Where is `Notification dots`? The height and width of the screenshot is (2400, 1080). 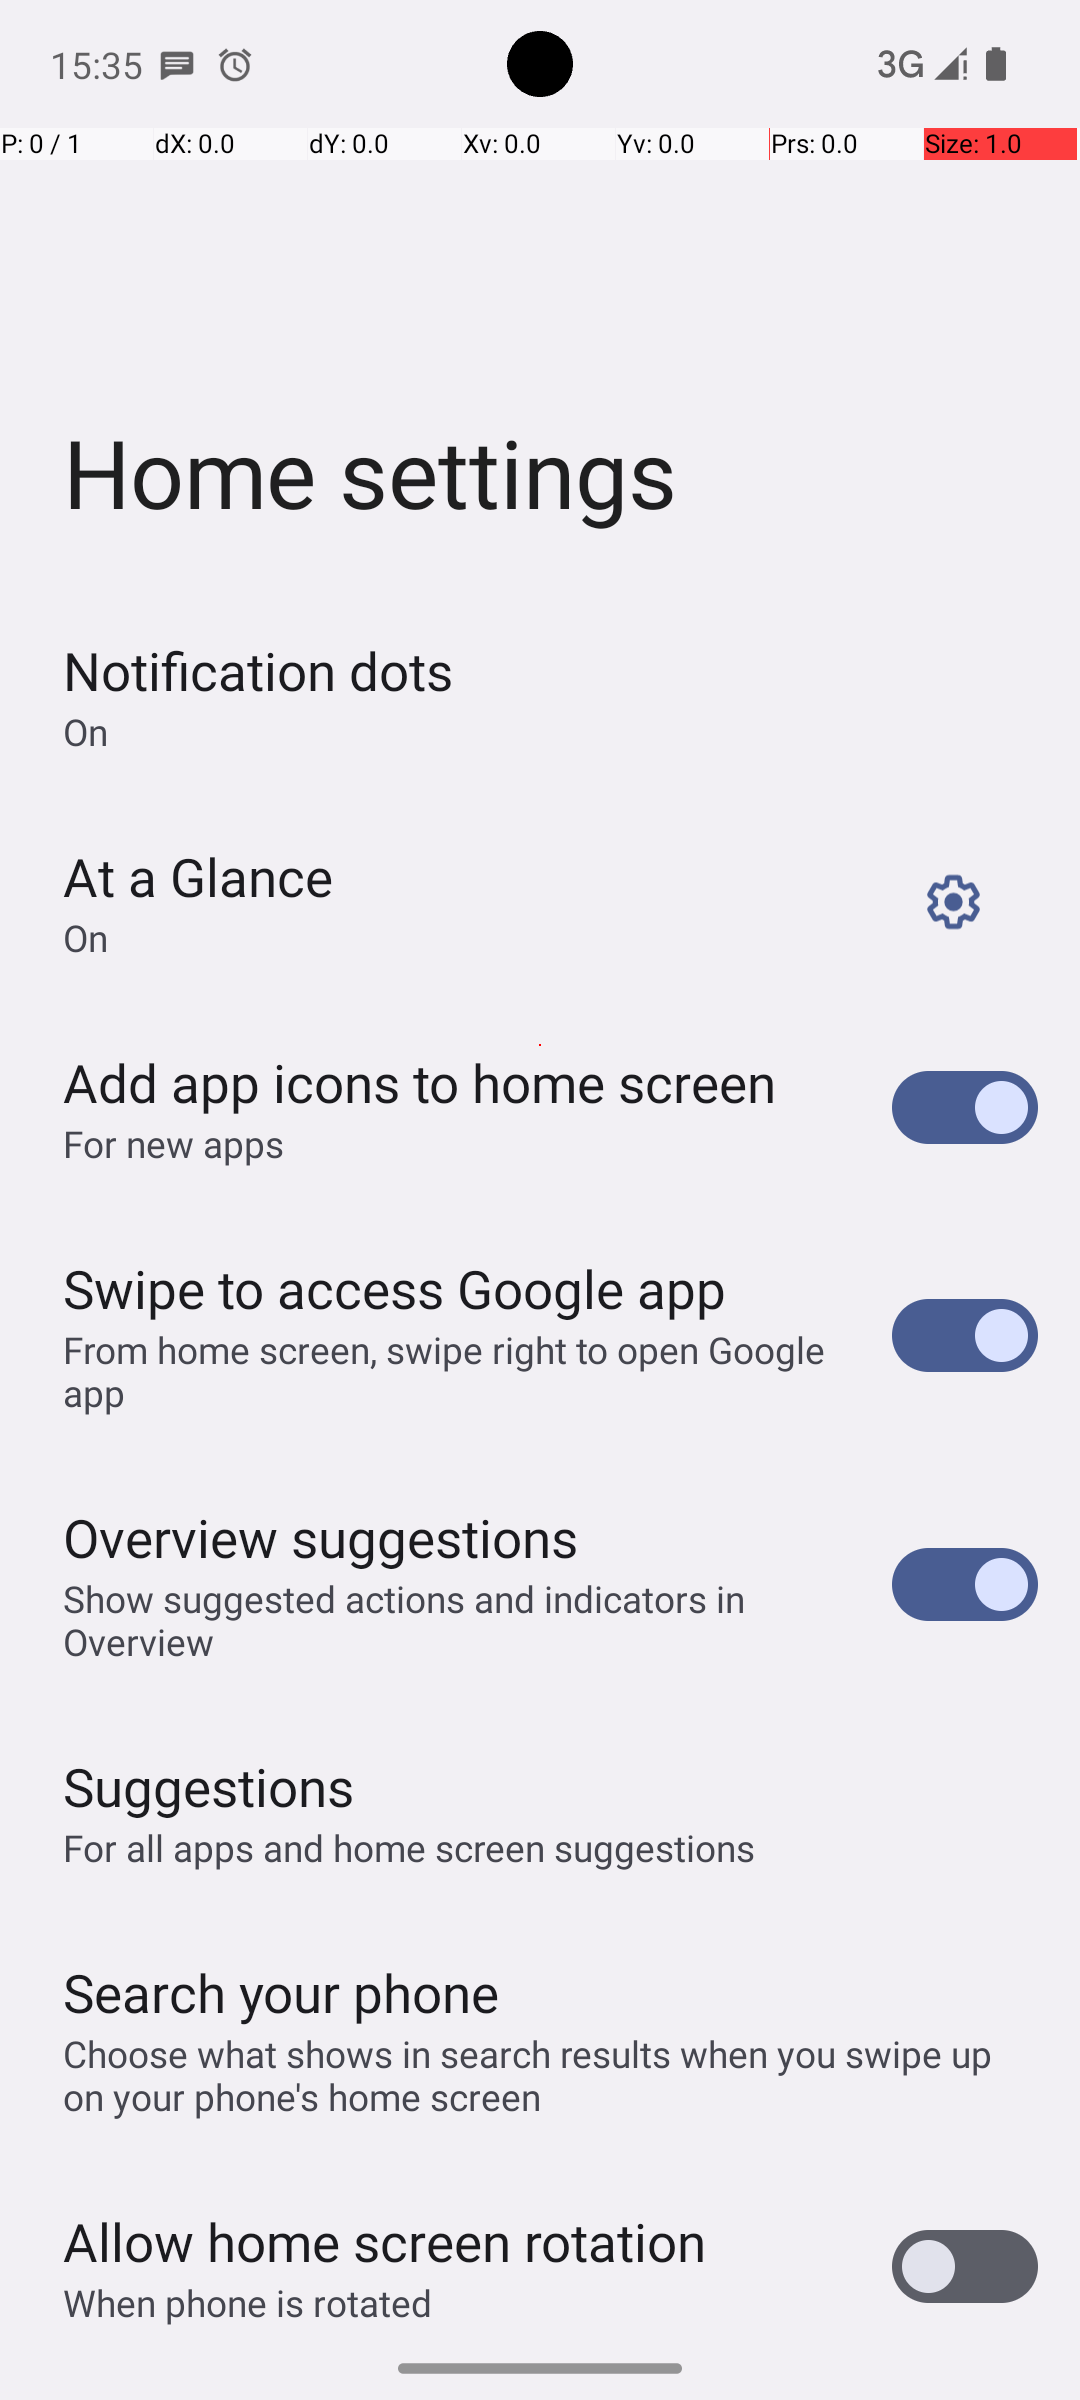 Notification dots is located at coordinates (258, 670).